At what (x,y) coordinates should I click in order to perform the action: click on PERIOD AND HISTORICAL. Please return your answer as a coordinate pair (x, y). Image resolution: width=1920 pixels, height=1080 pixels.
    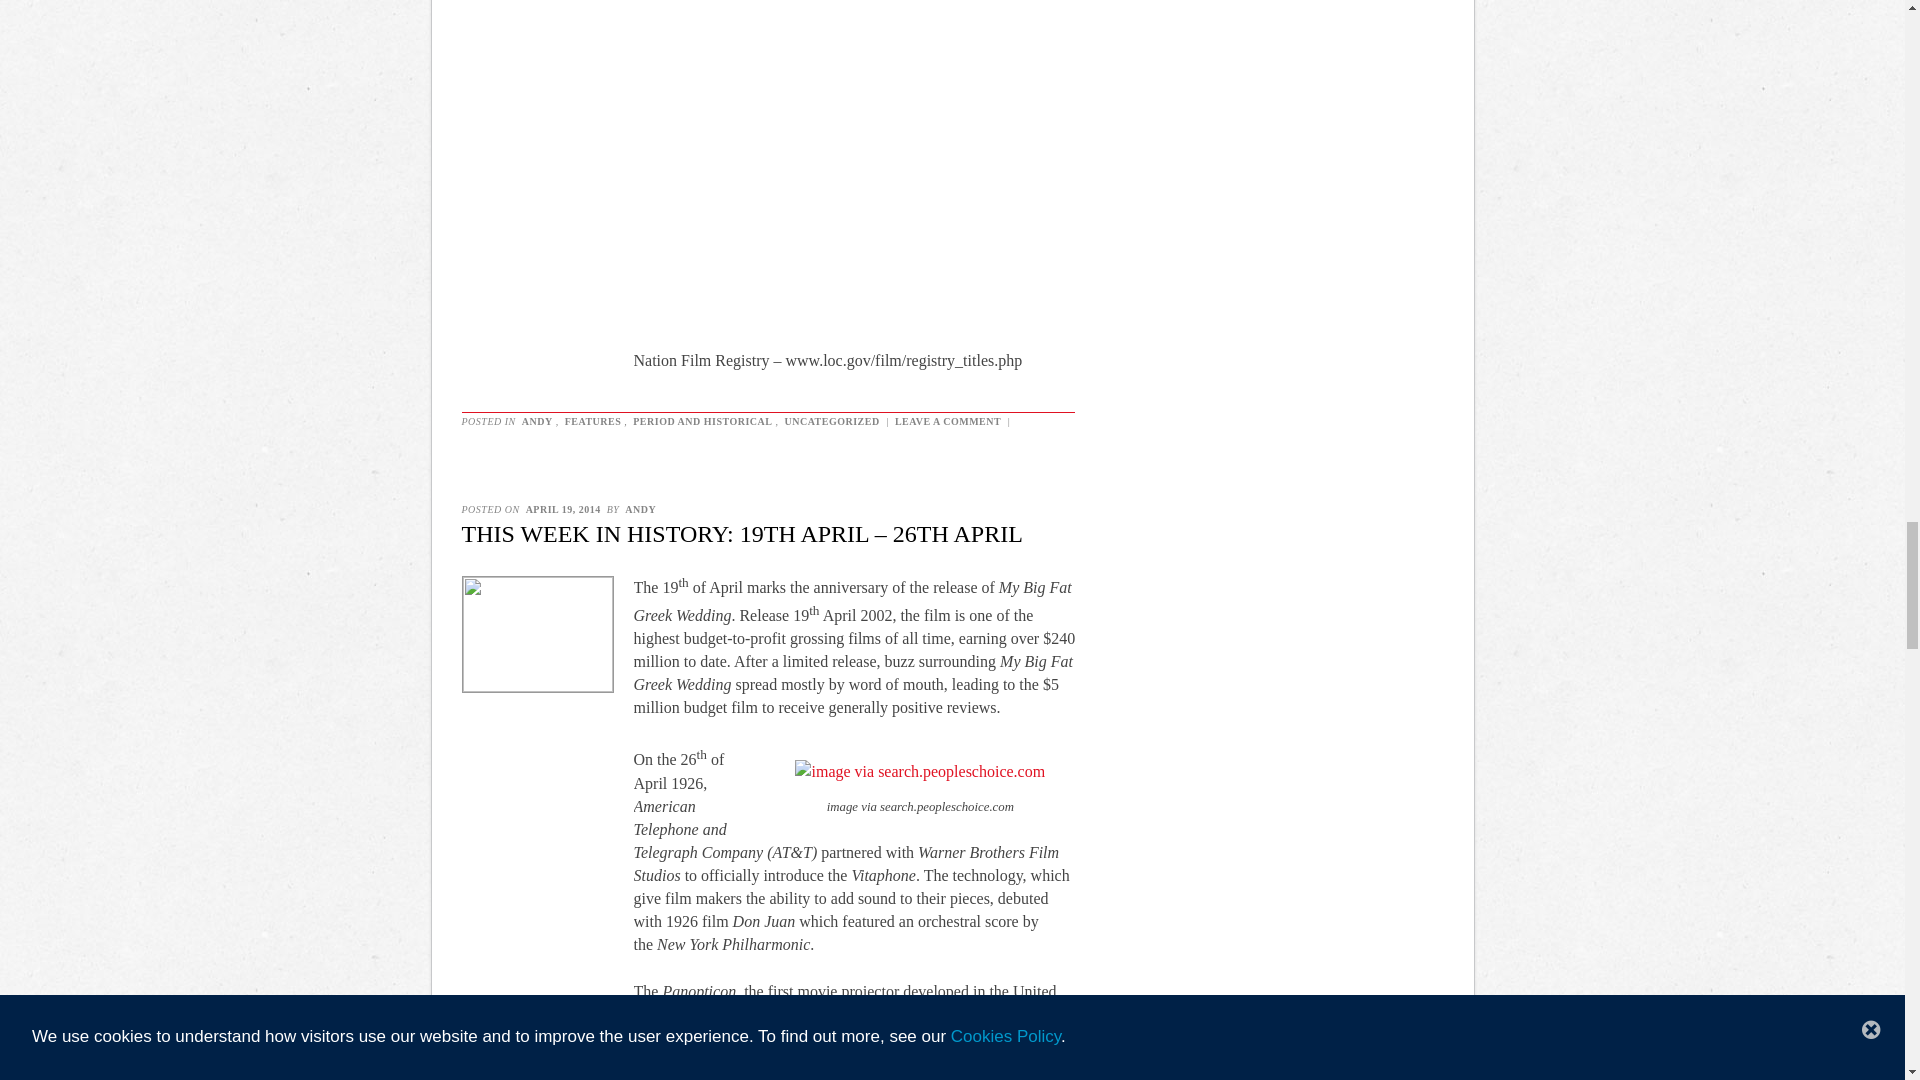
    Looking at the image, I should click on (702, 420).